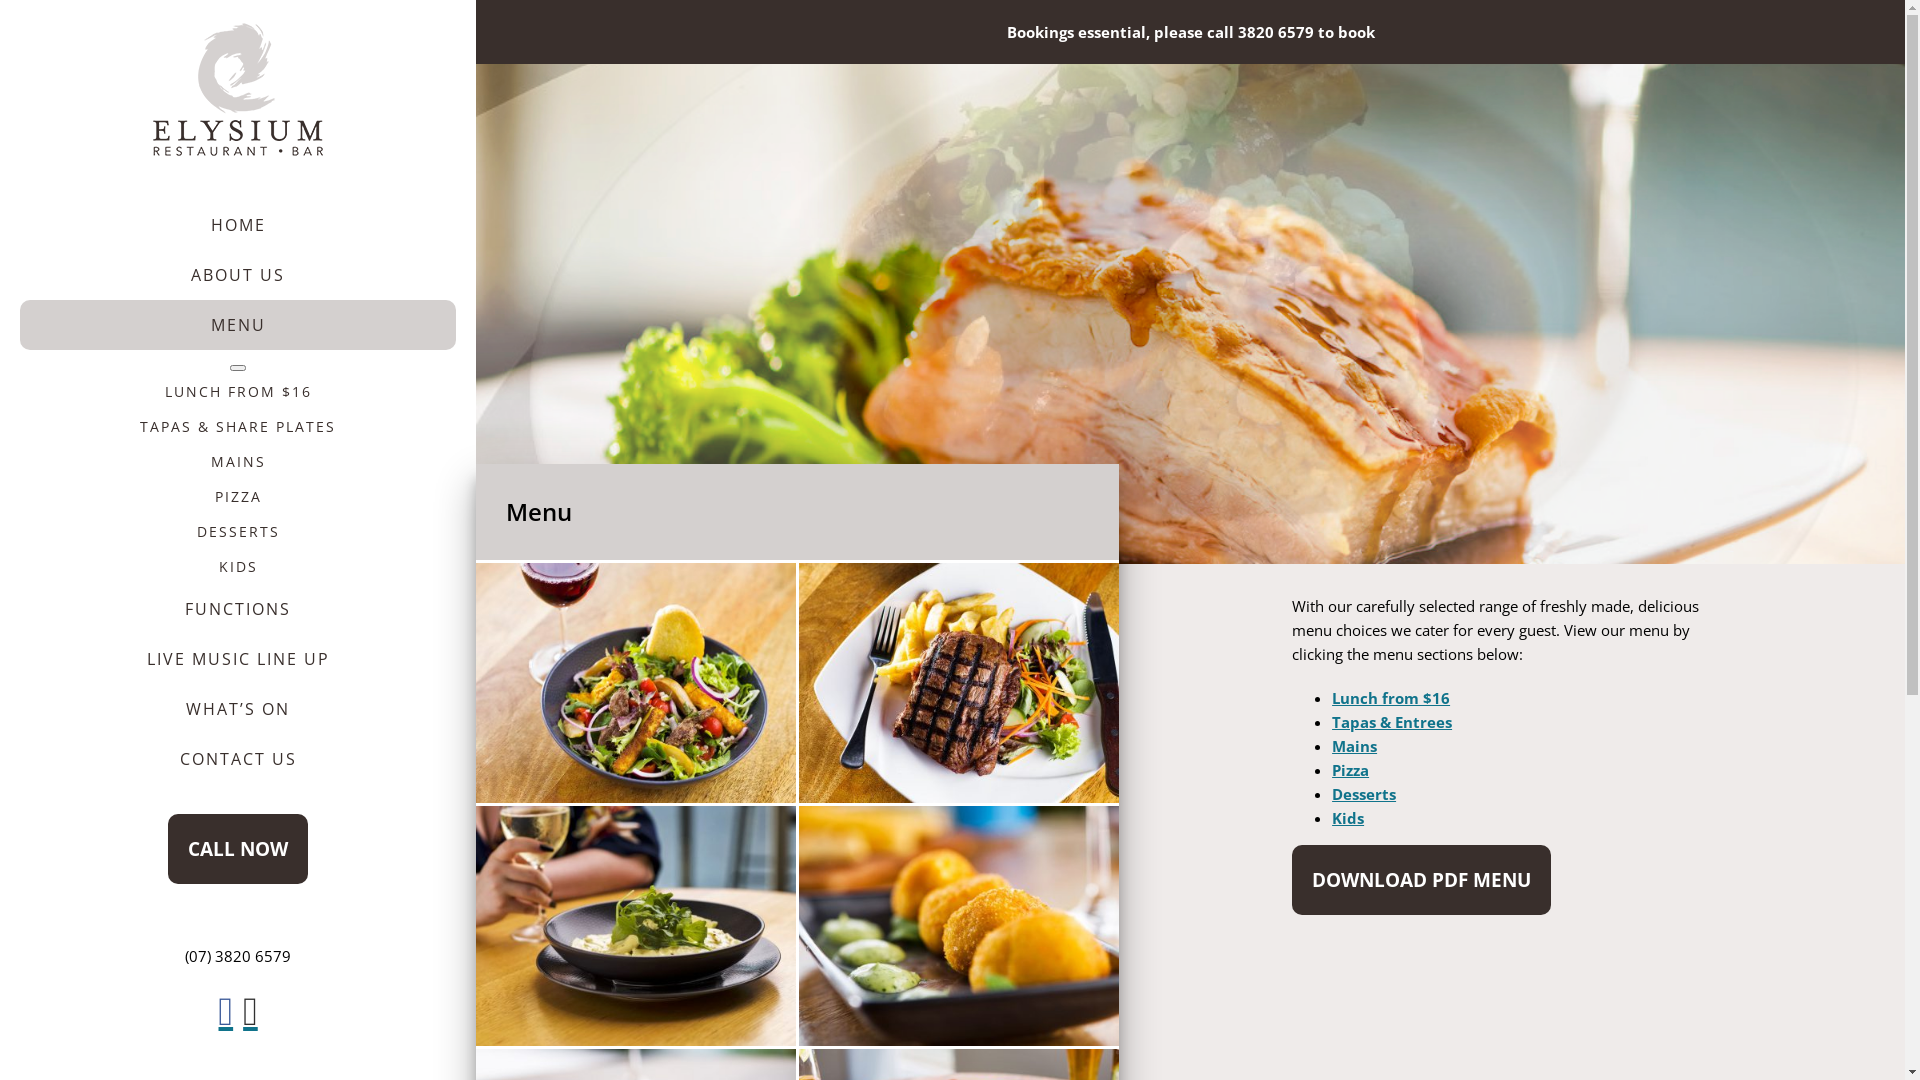 The image size is (1920, 1080). I want to click on CALL NOW, so click(238, 849).